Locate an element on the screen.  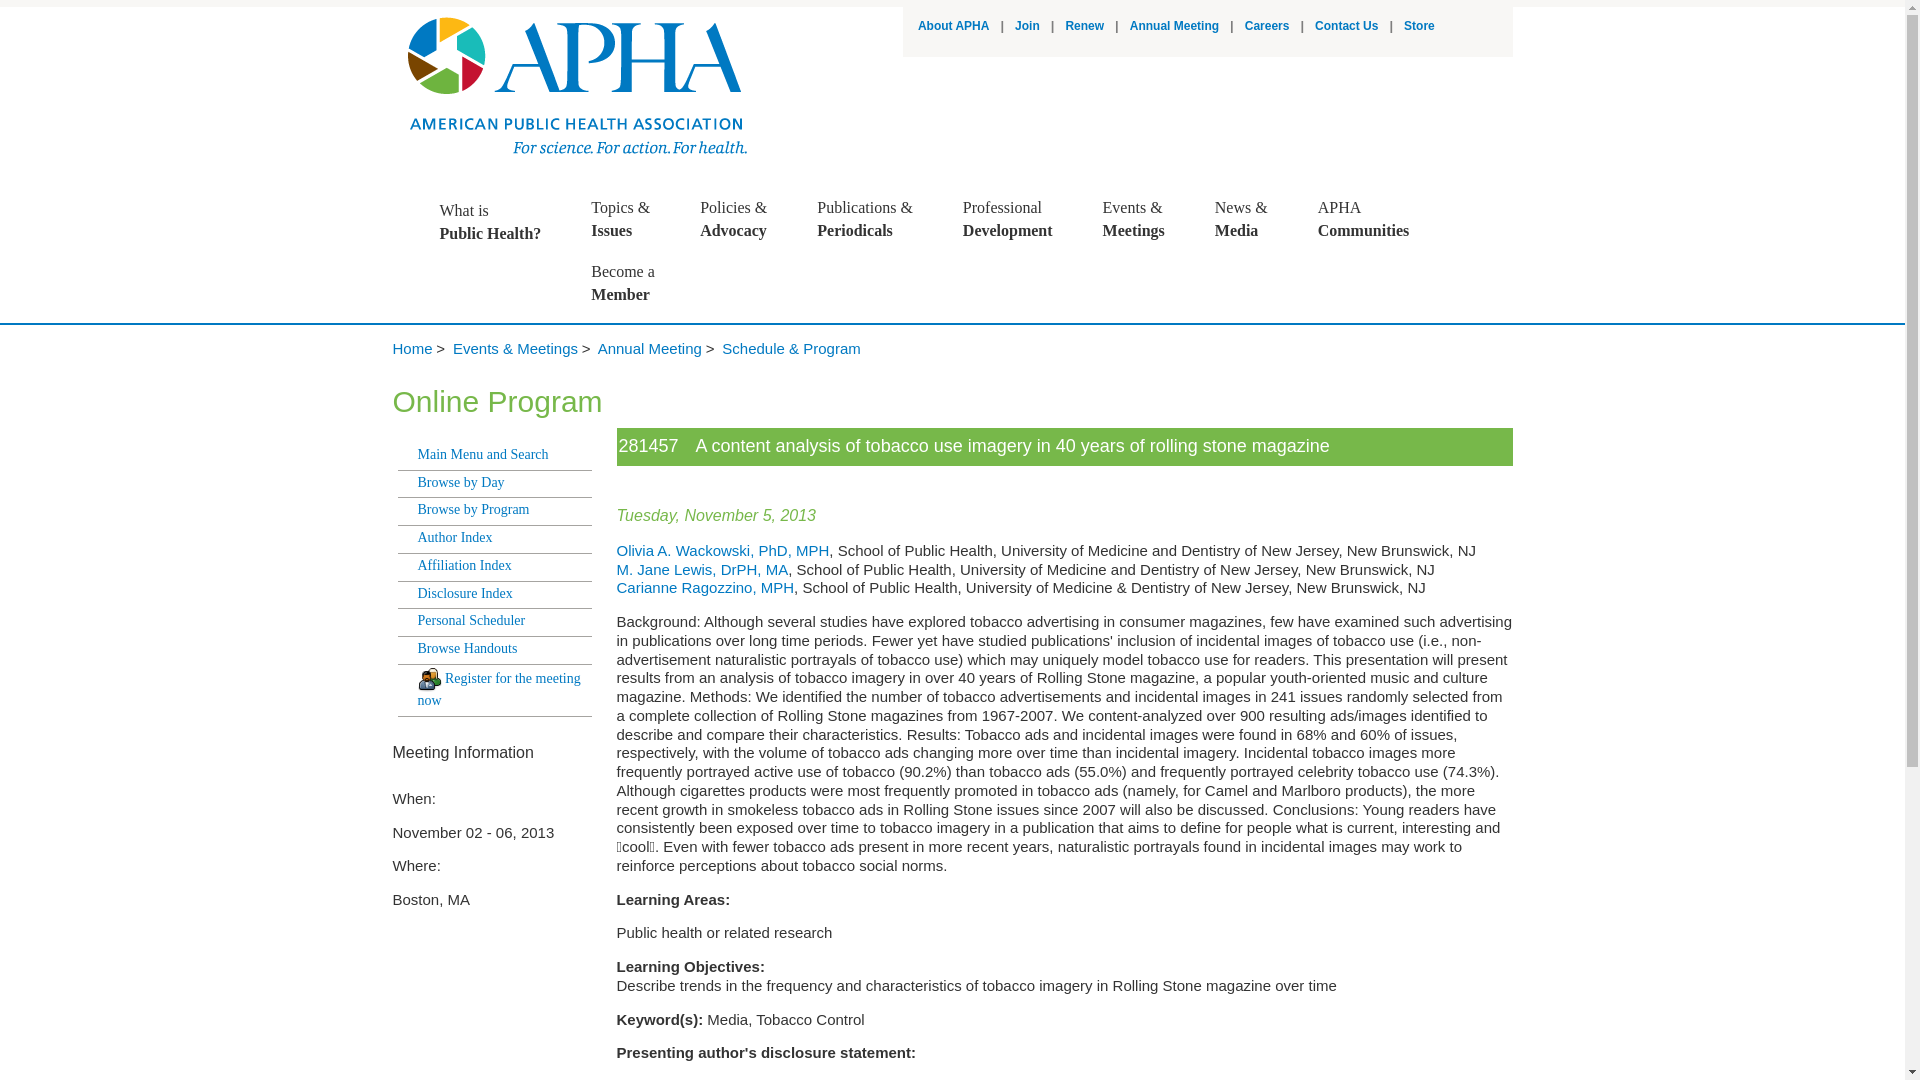
Join is located at coordinates (1346, 26).